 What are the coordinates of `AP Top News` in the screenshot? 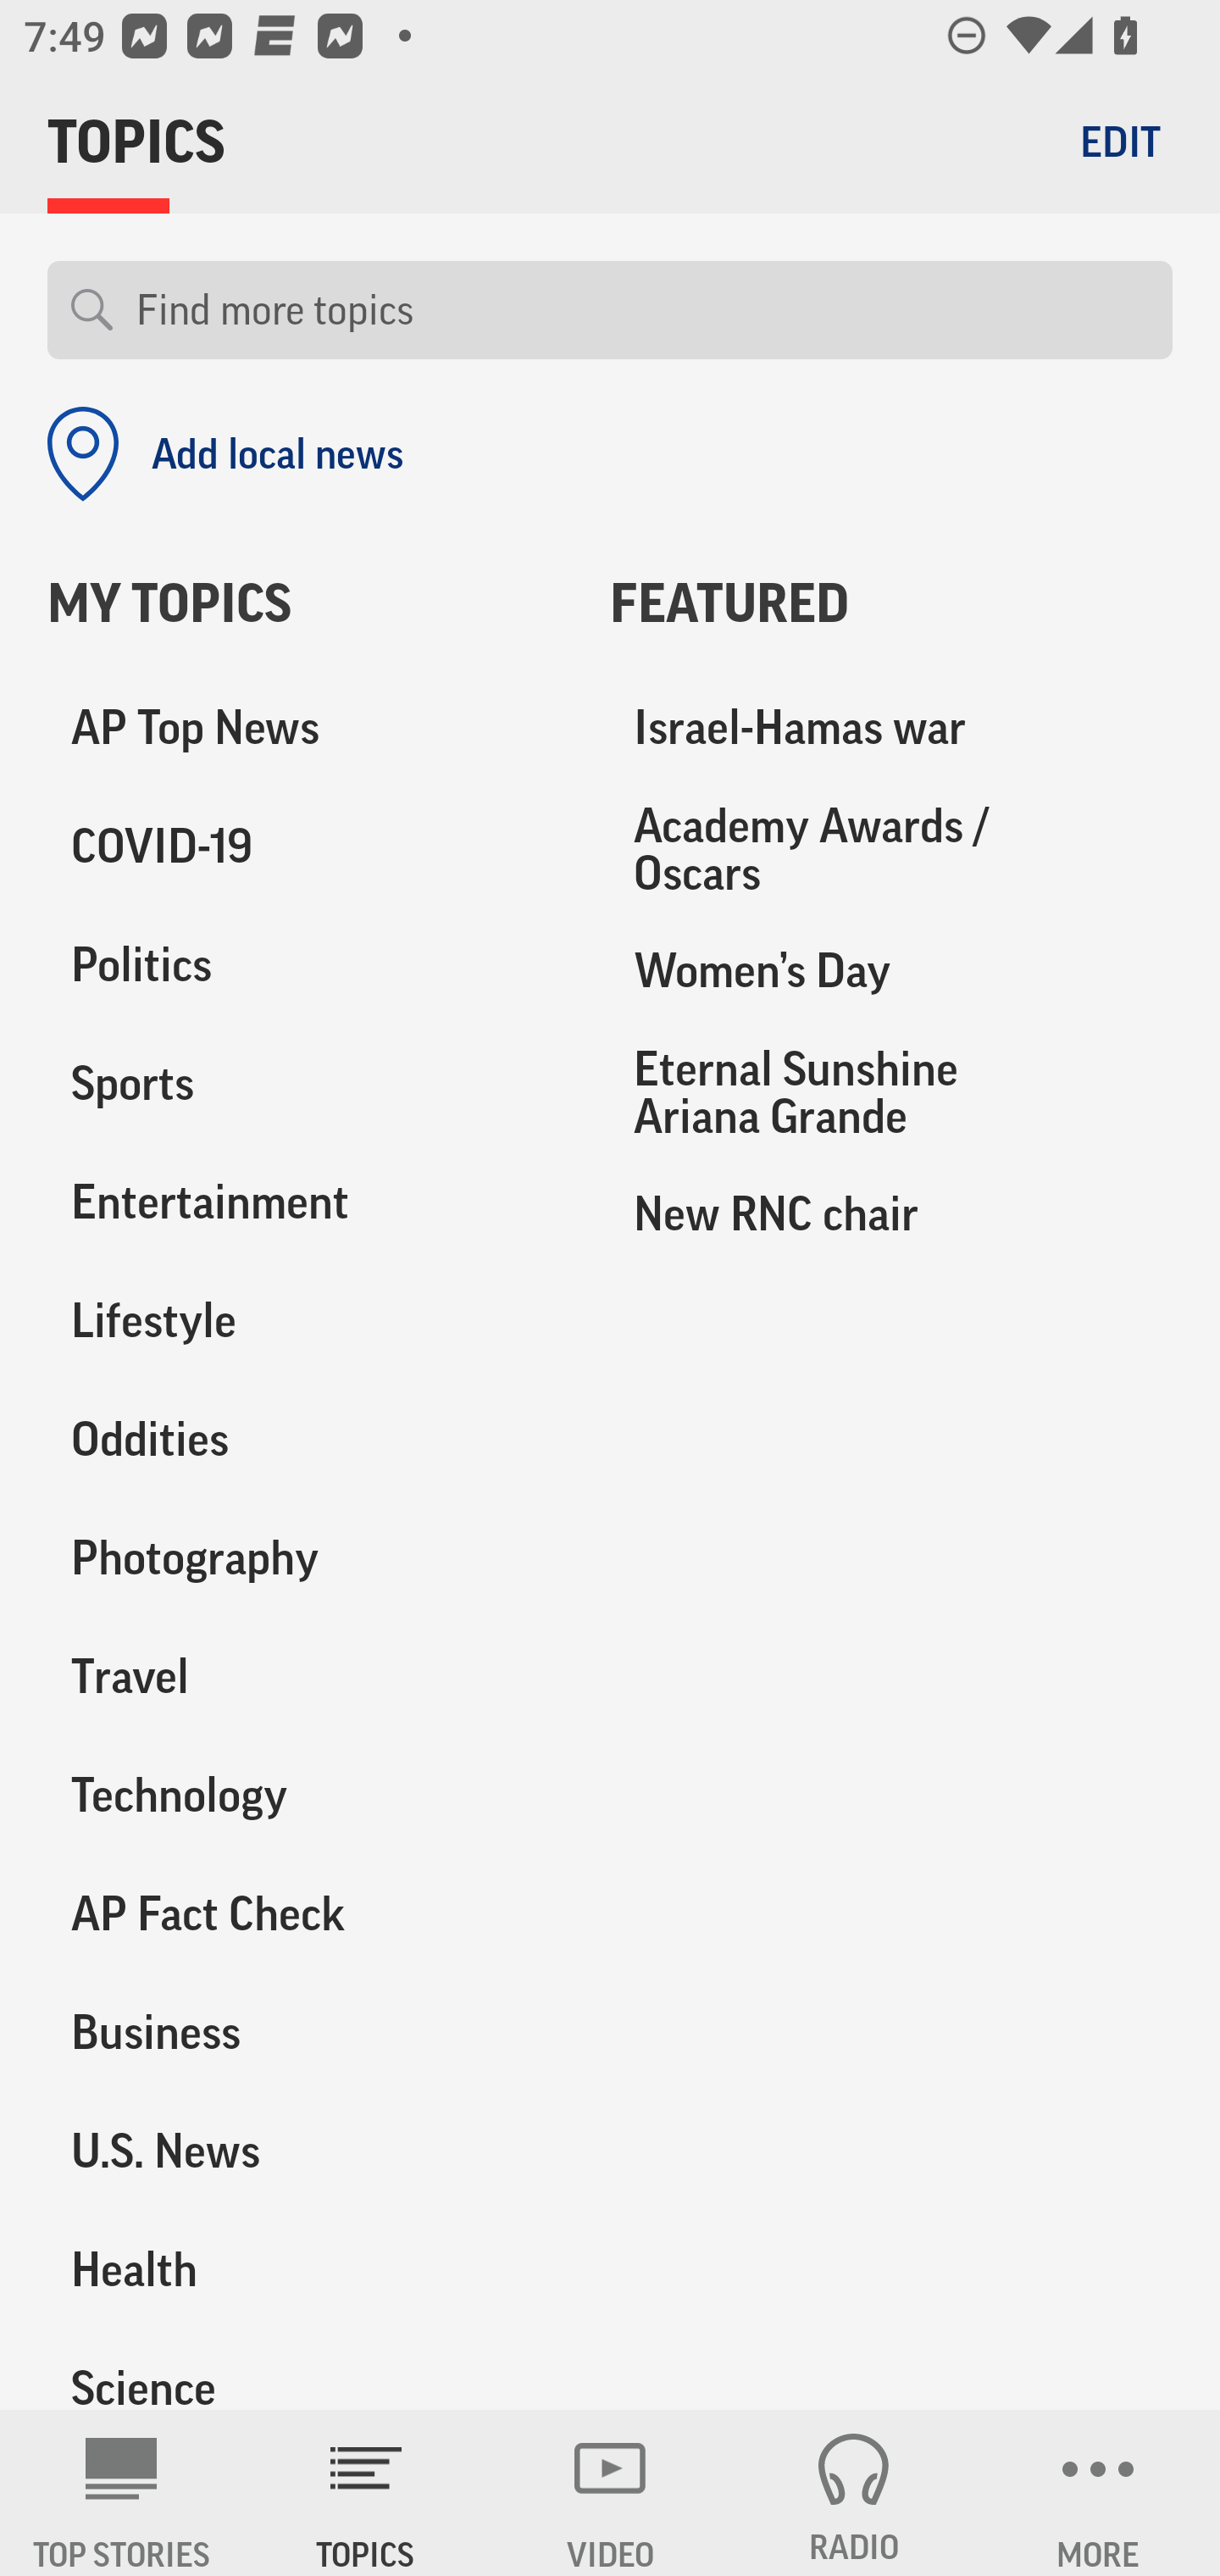 It's located at (305, 729).